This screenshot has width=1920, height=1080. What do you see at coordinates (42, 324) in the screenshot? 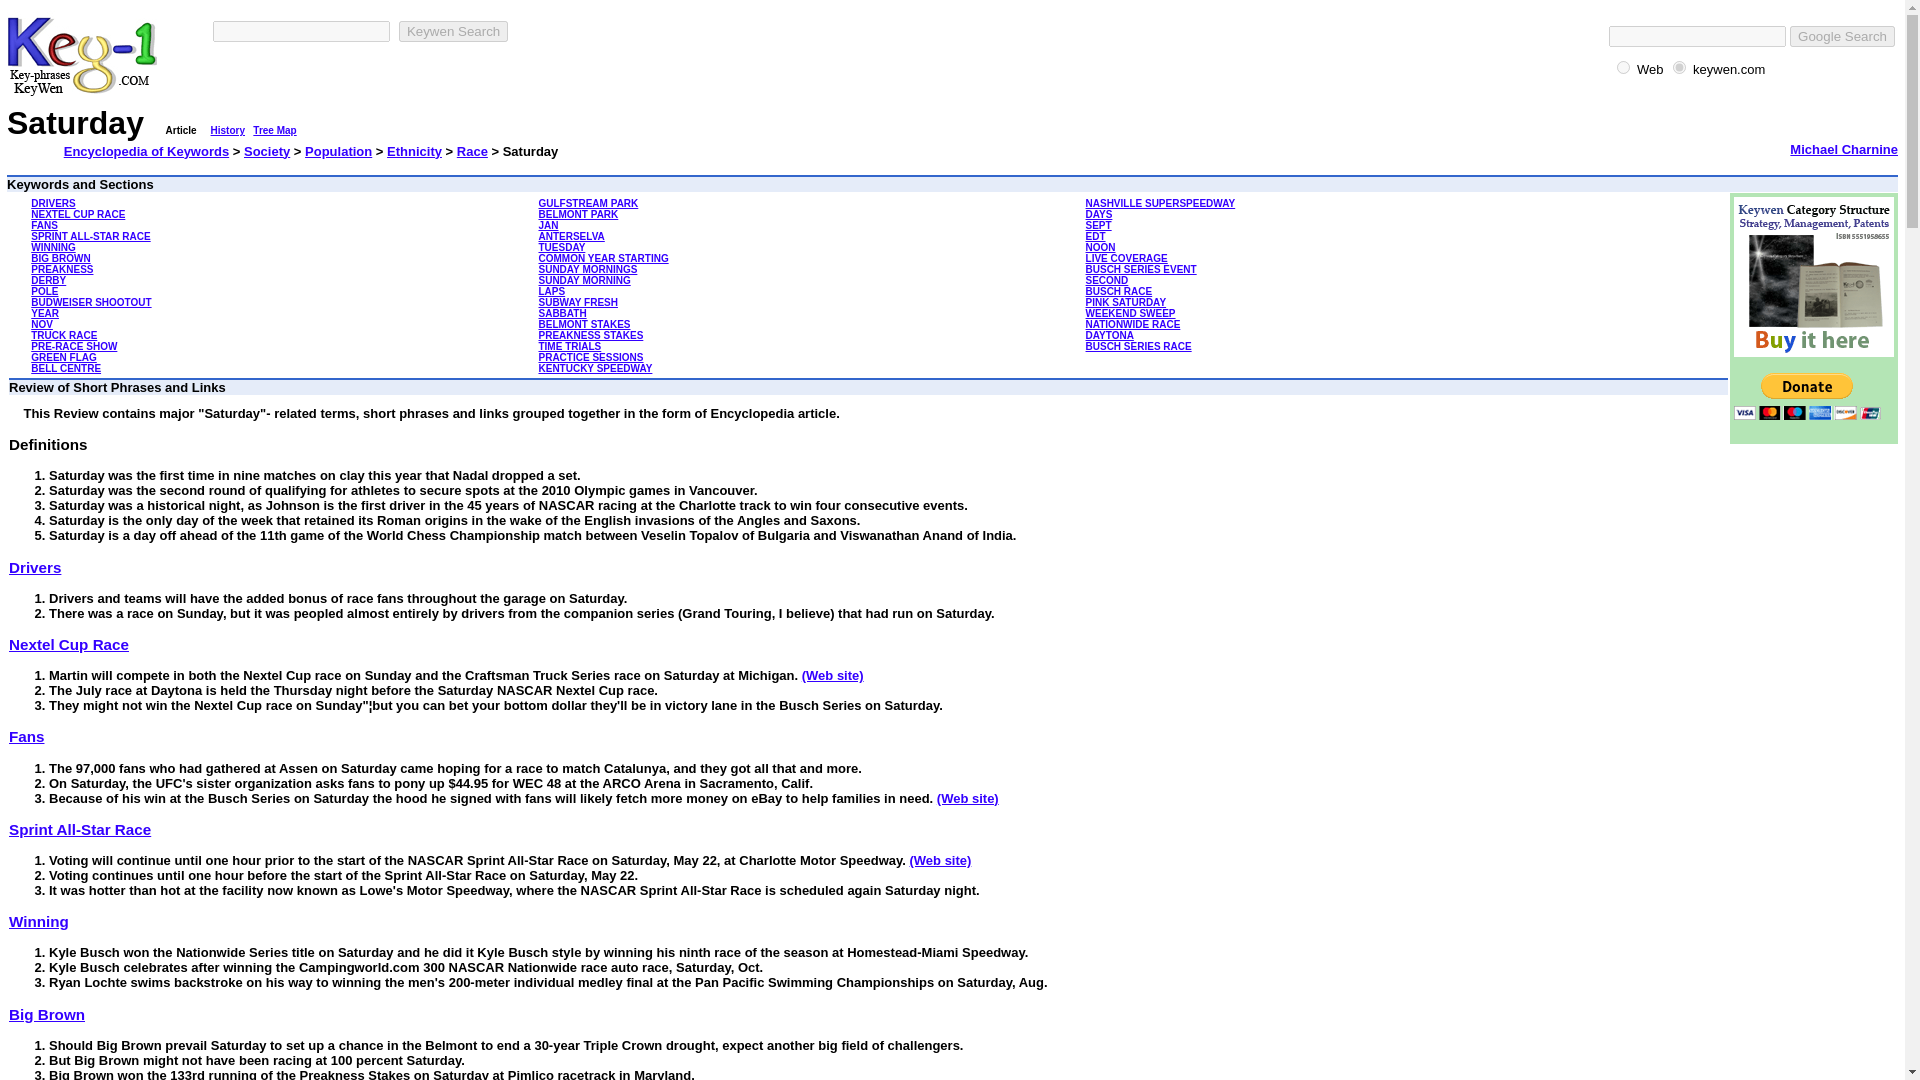
I see `NOV` at bounding box center [42, 324].